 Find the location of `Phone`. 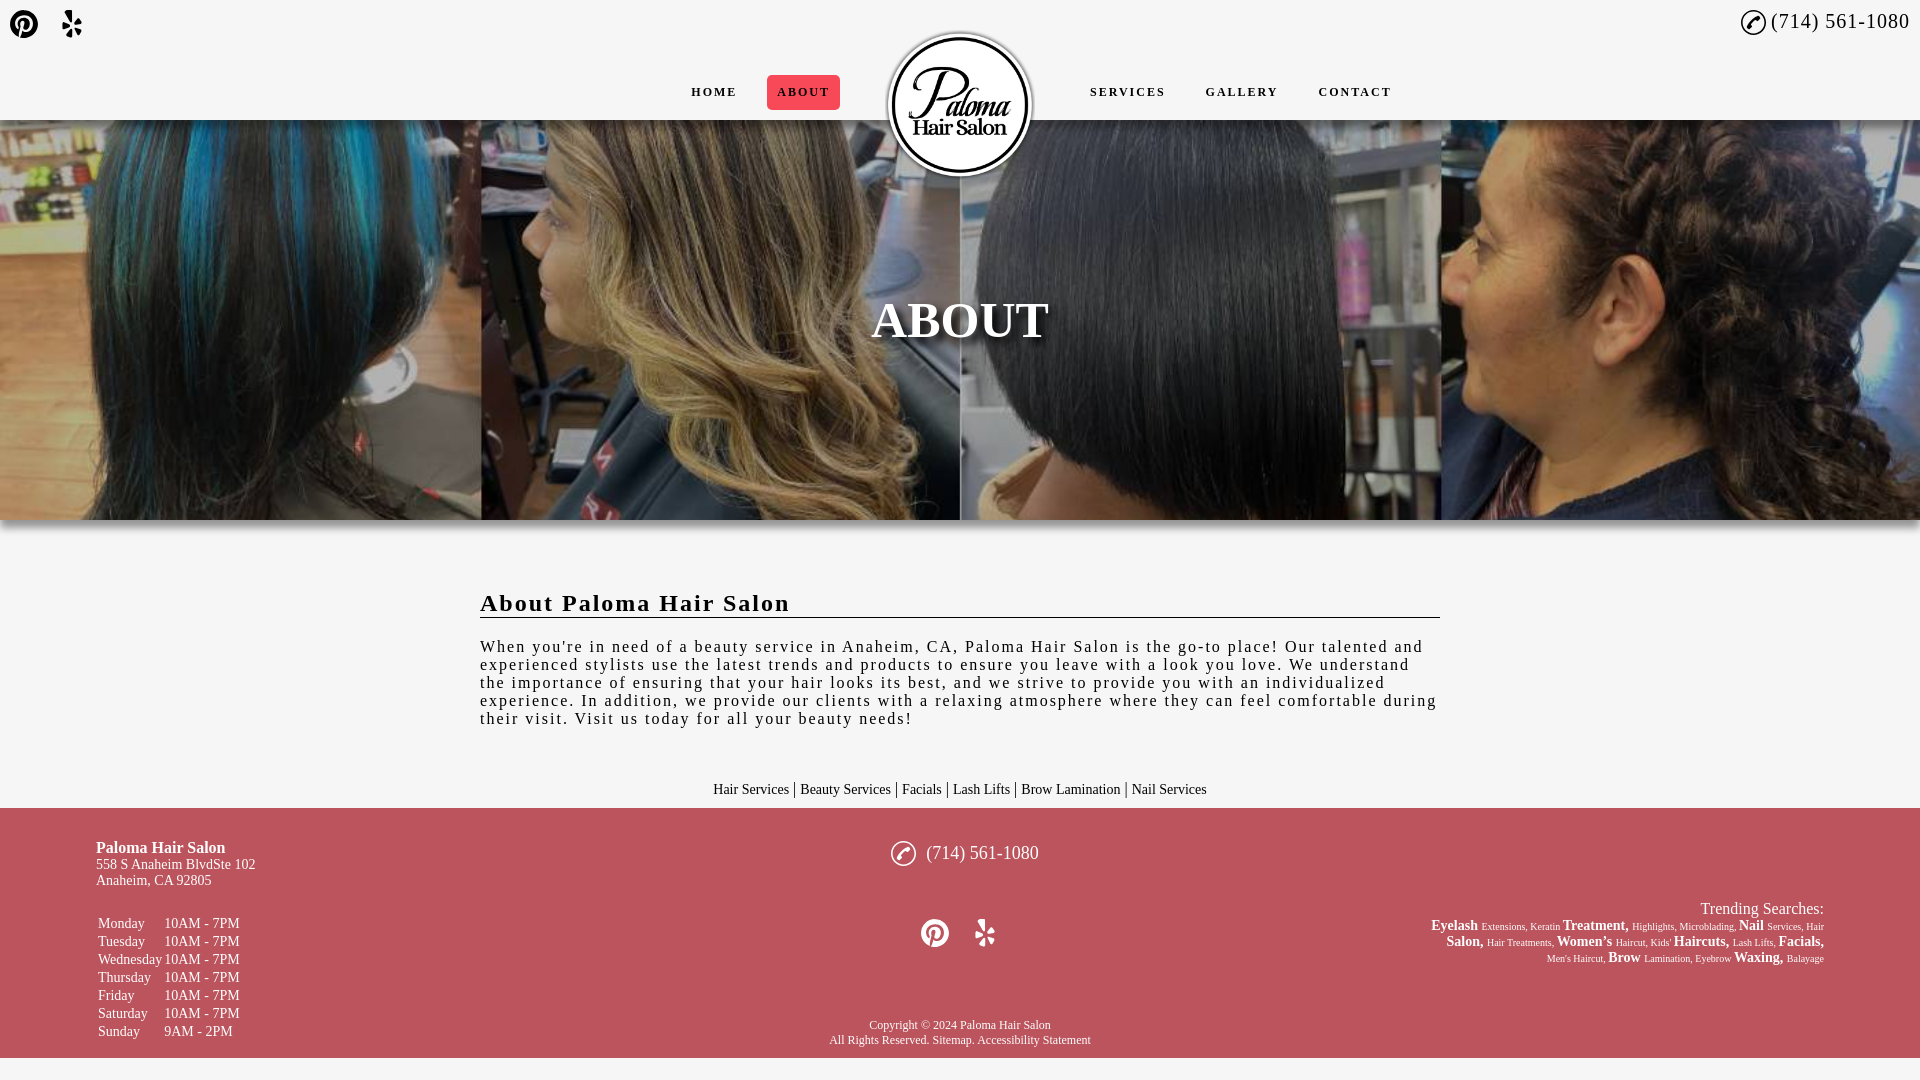

Phone is located at coordinates (1756, 22).